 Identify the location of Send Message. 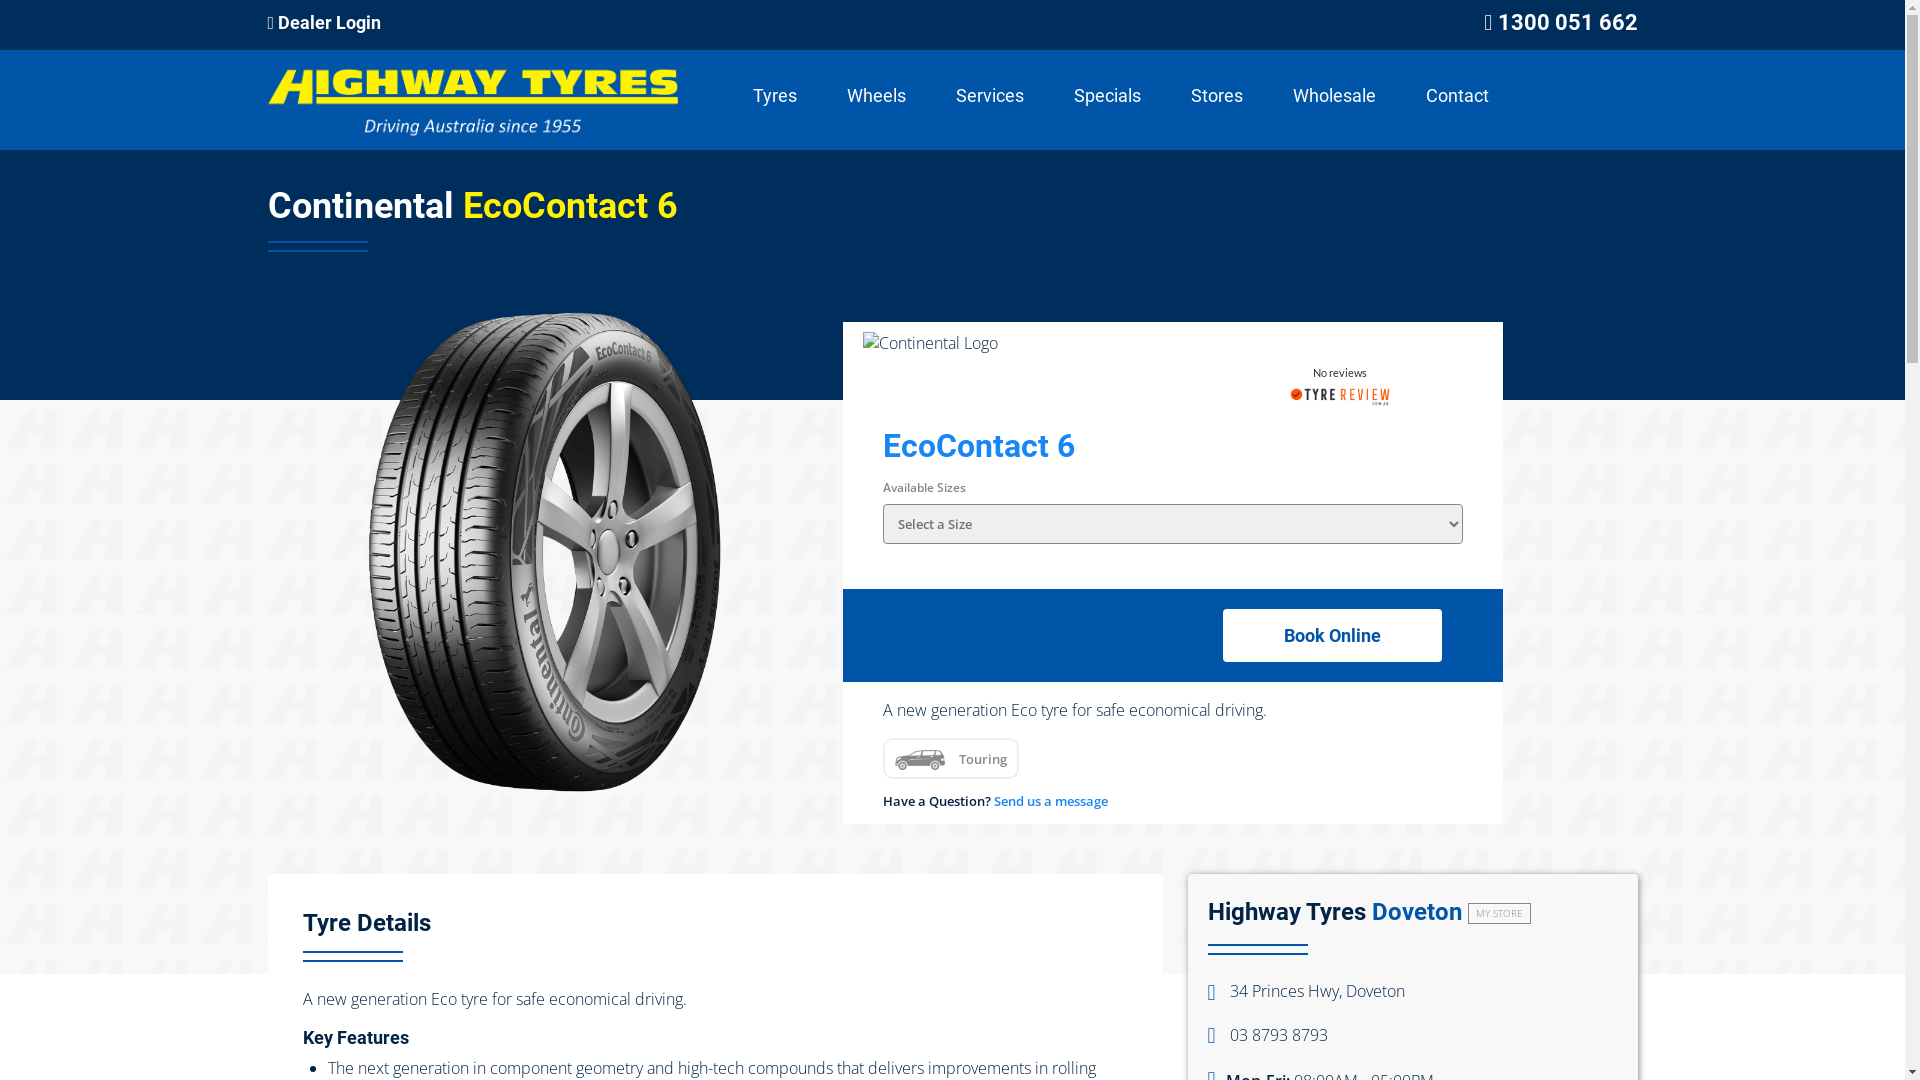
(953, 796).